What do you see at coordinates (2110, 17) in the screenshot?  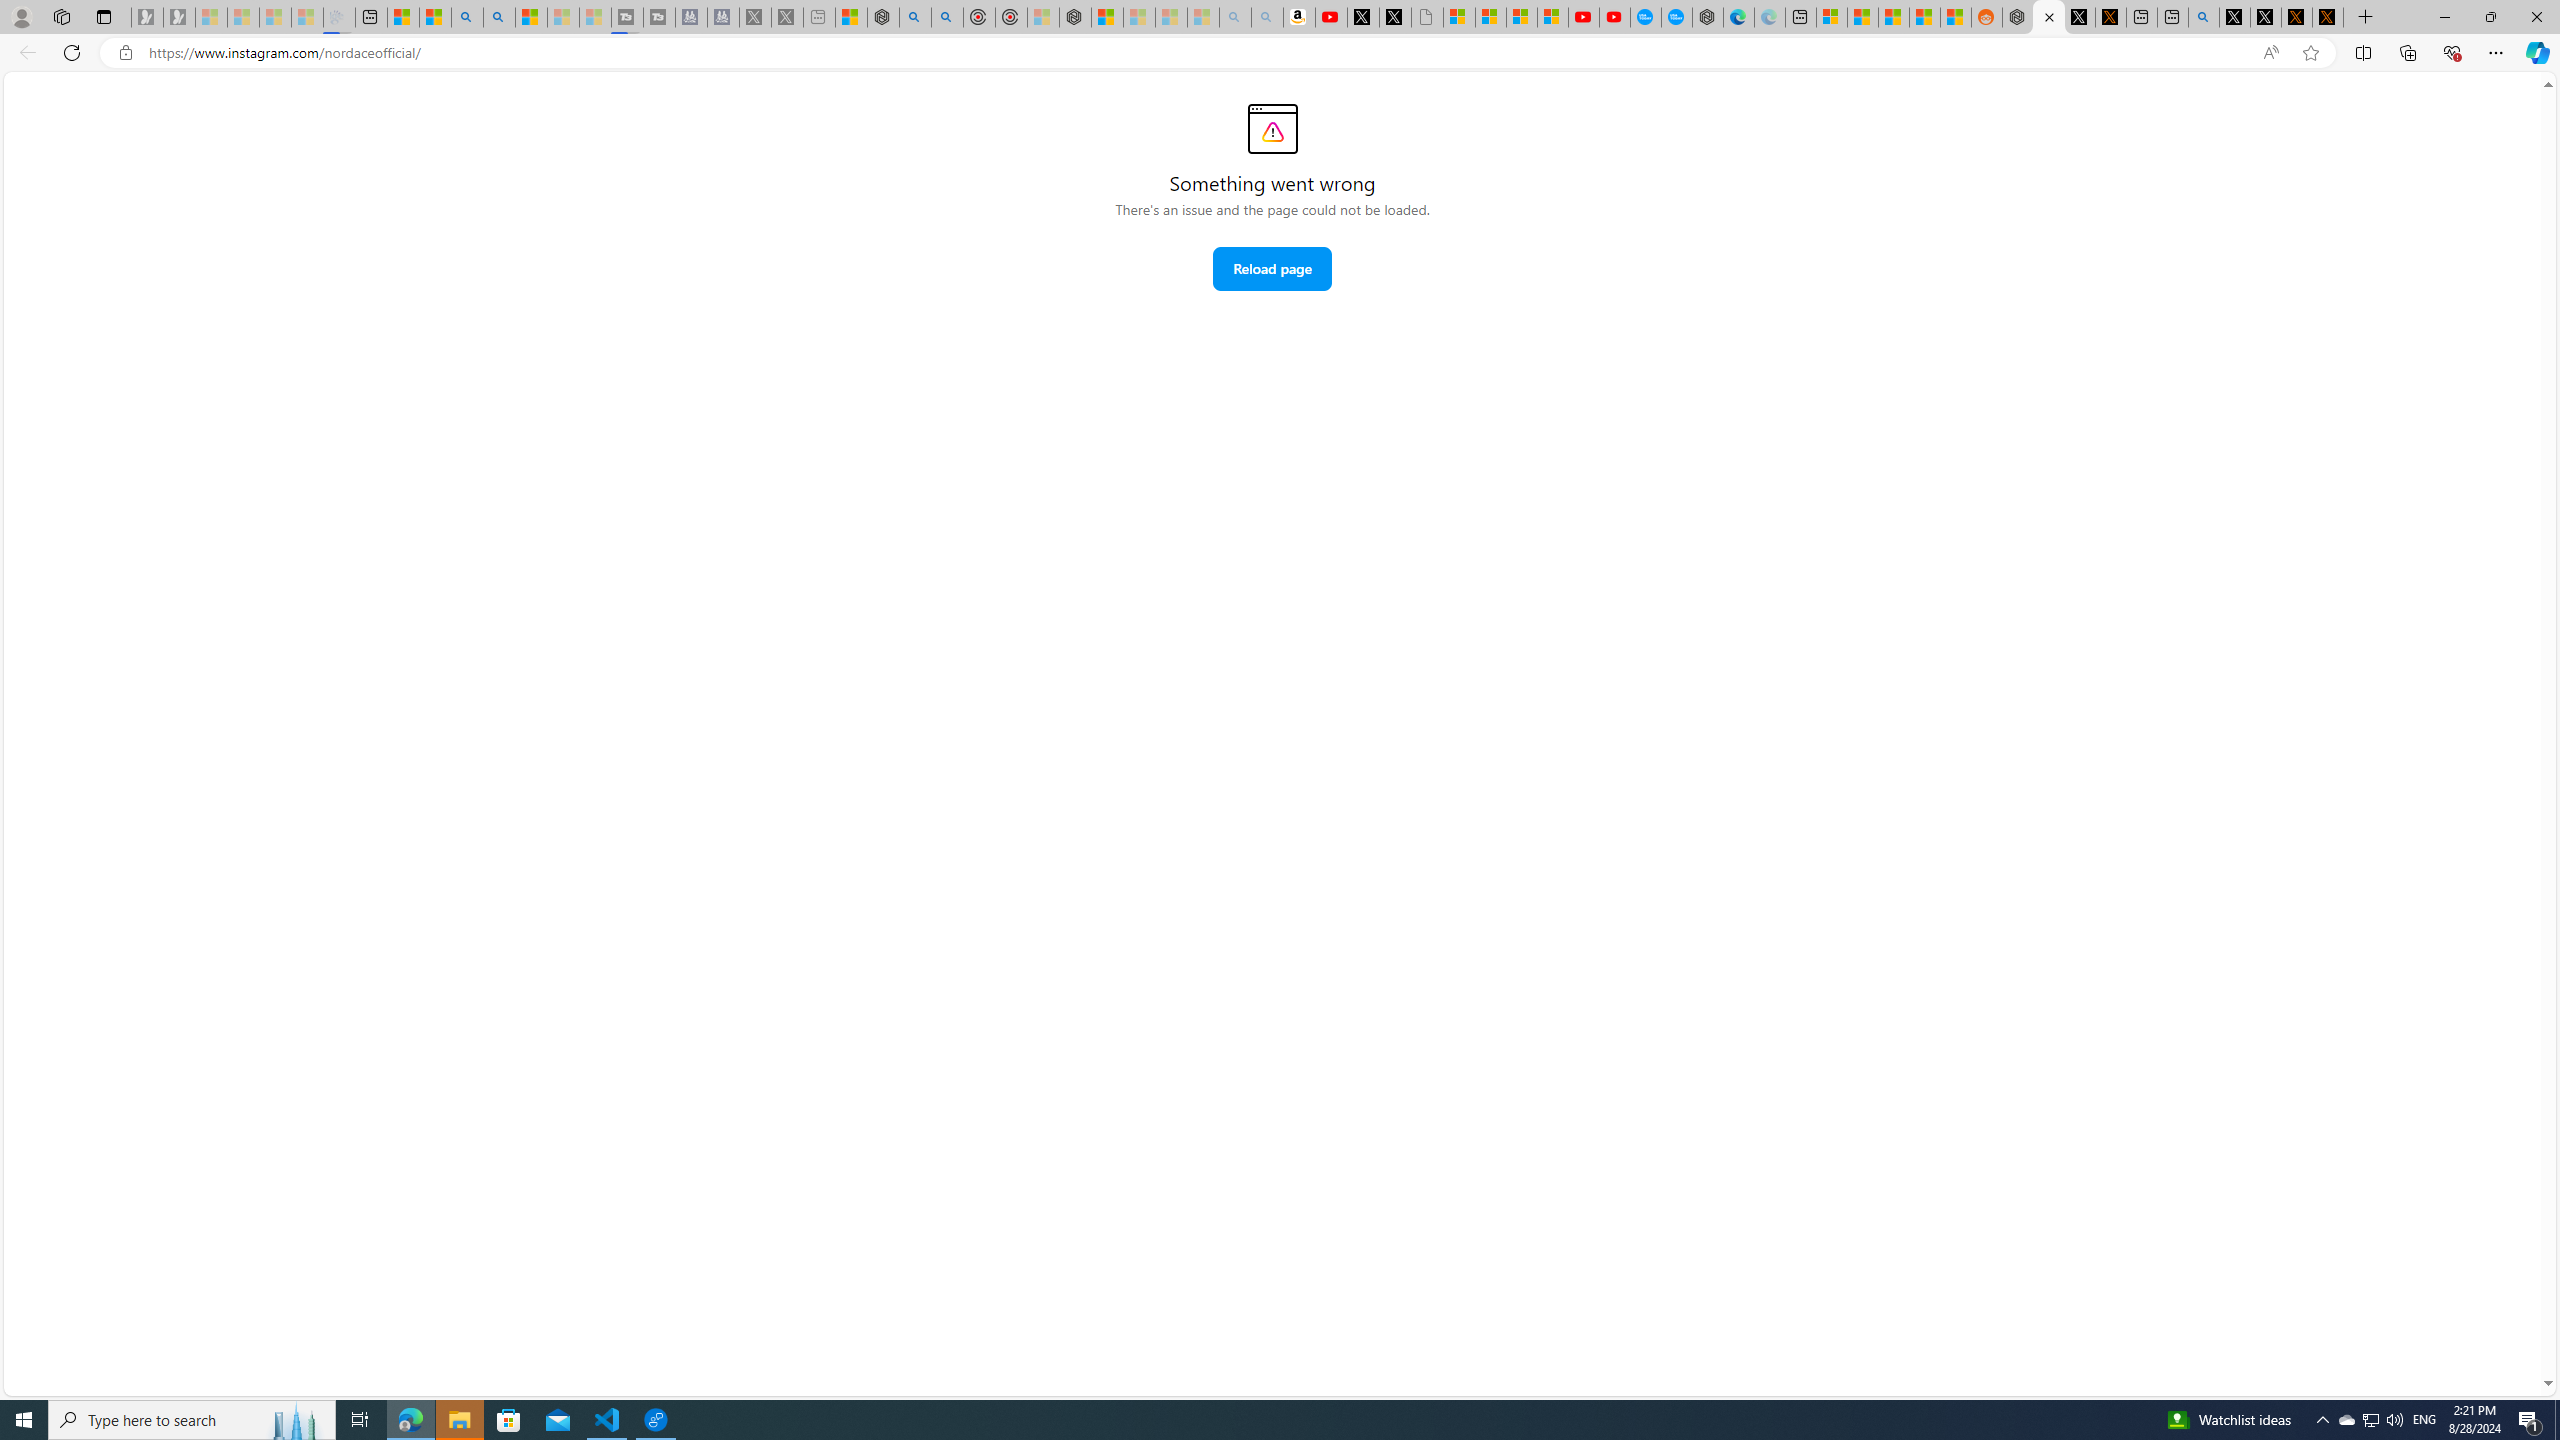 I see `help.x.com | 524: A timeout occurred` at bounding box center [2110, 17].